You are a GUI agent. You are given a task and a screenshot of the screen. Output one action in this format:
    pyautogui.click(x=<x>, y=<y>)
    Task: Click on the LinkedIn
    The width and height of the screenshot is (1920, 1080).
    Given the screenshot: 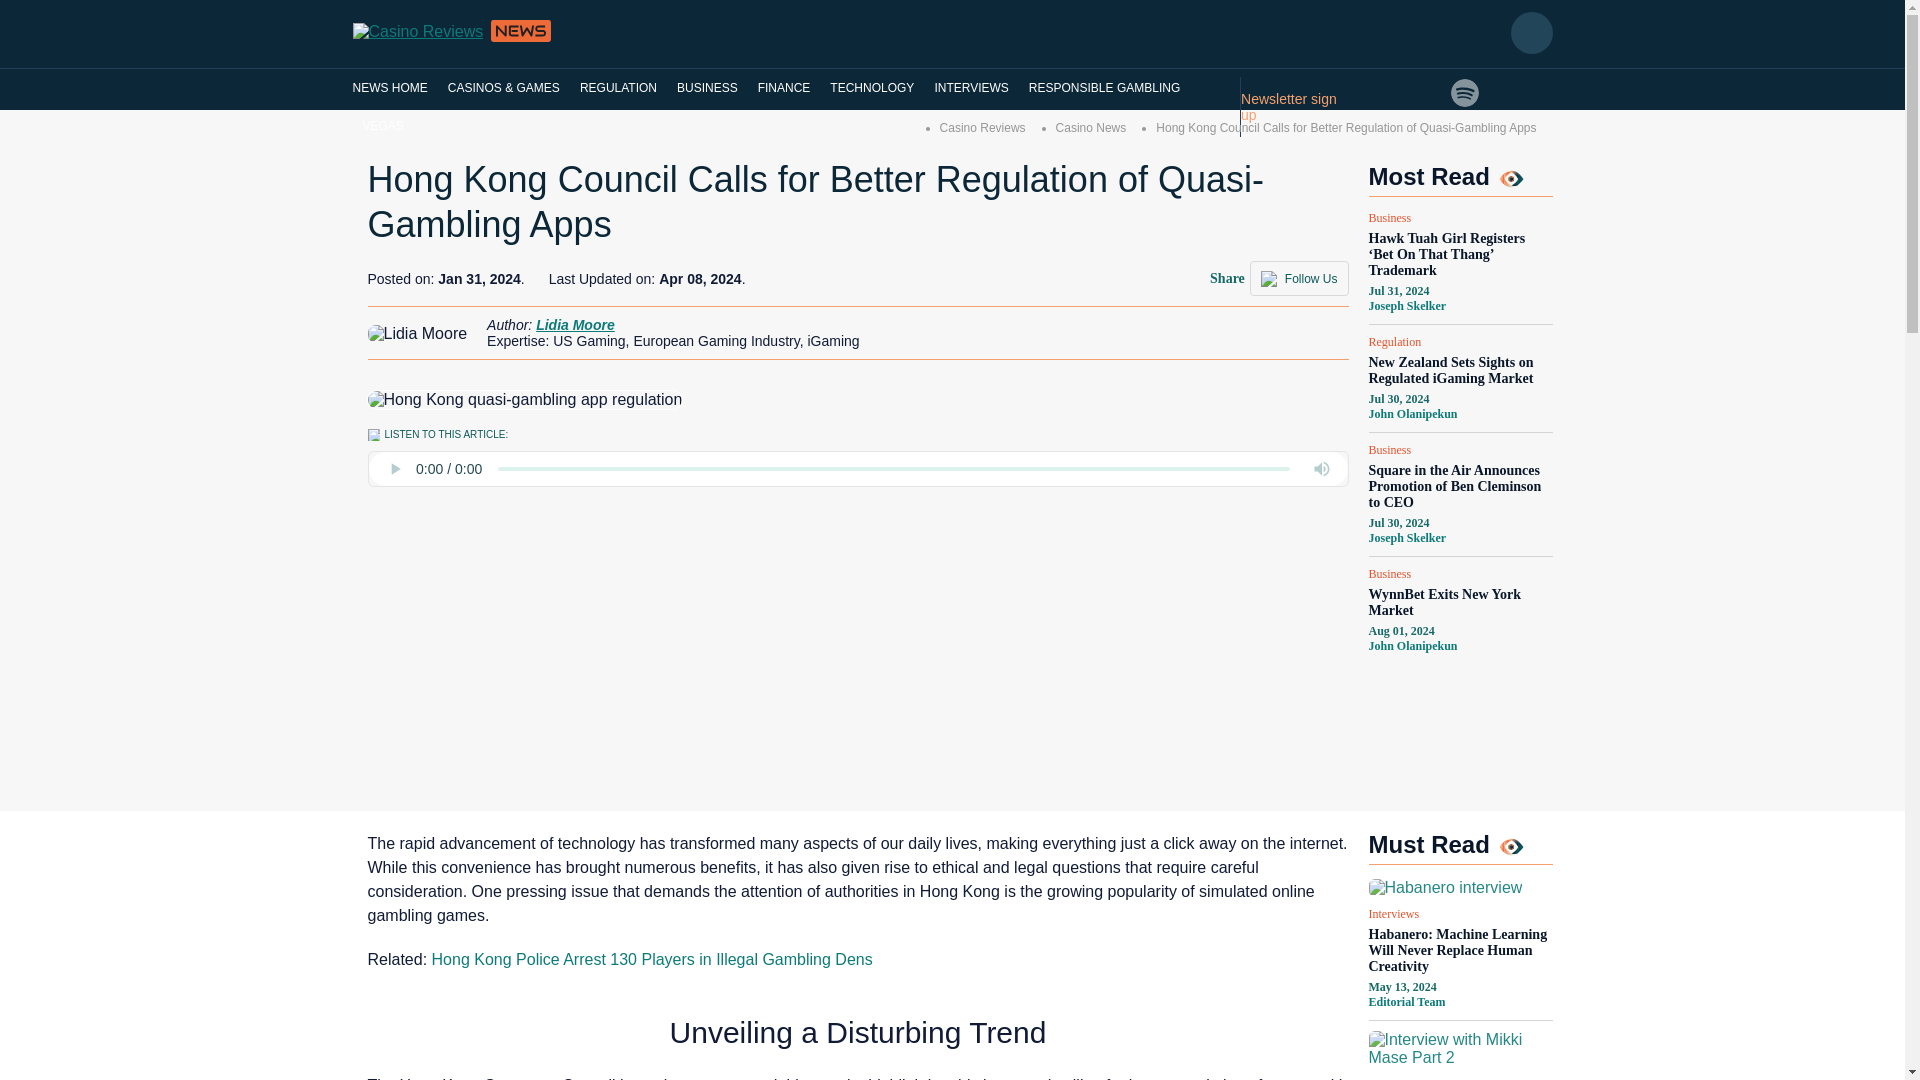 What is the action you would take?
    pyautogui.click(x=1427, y=92)
    